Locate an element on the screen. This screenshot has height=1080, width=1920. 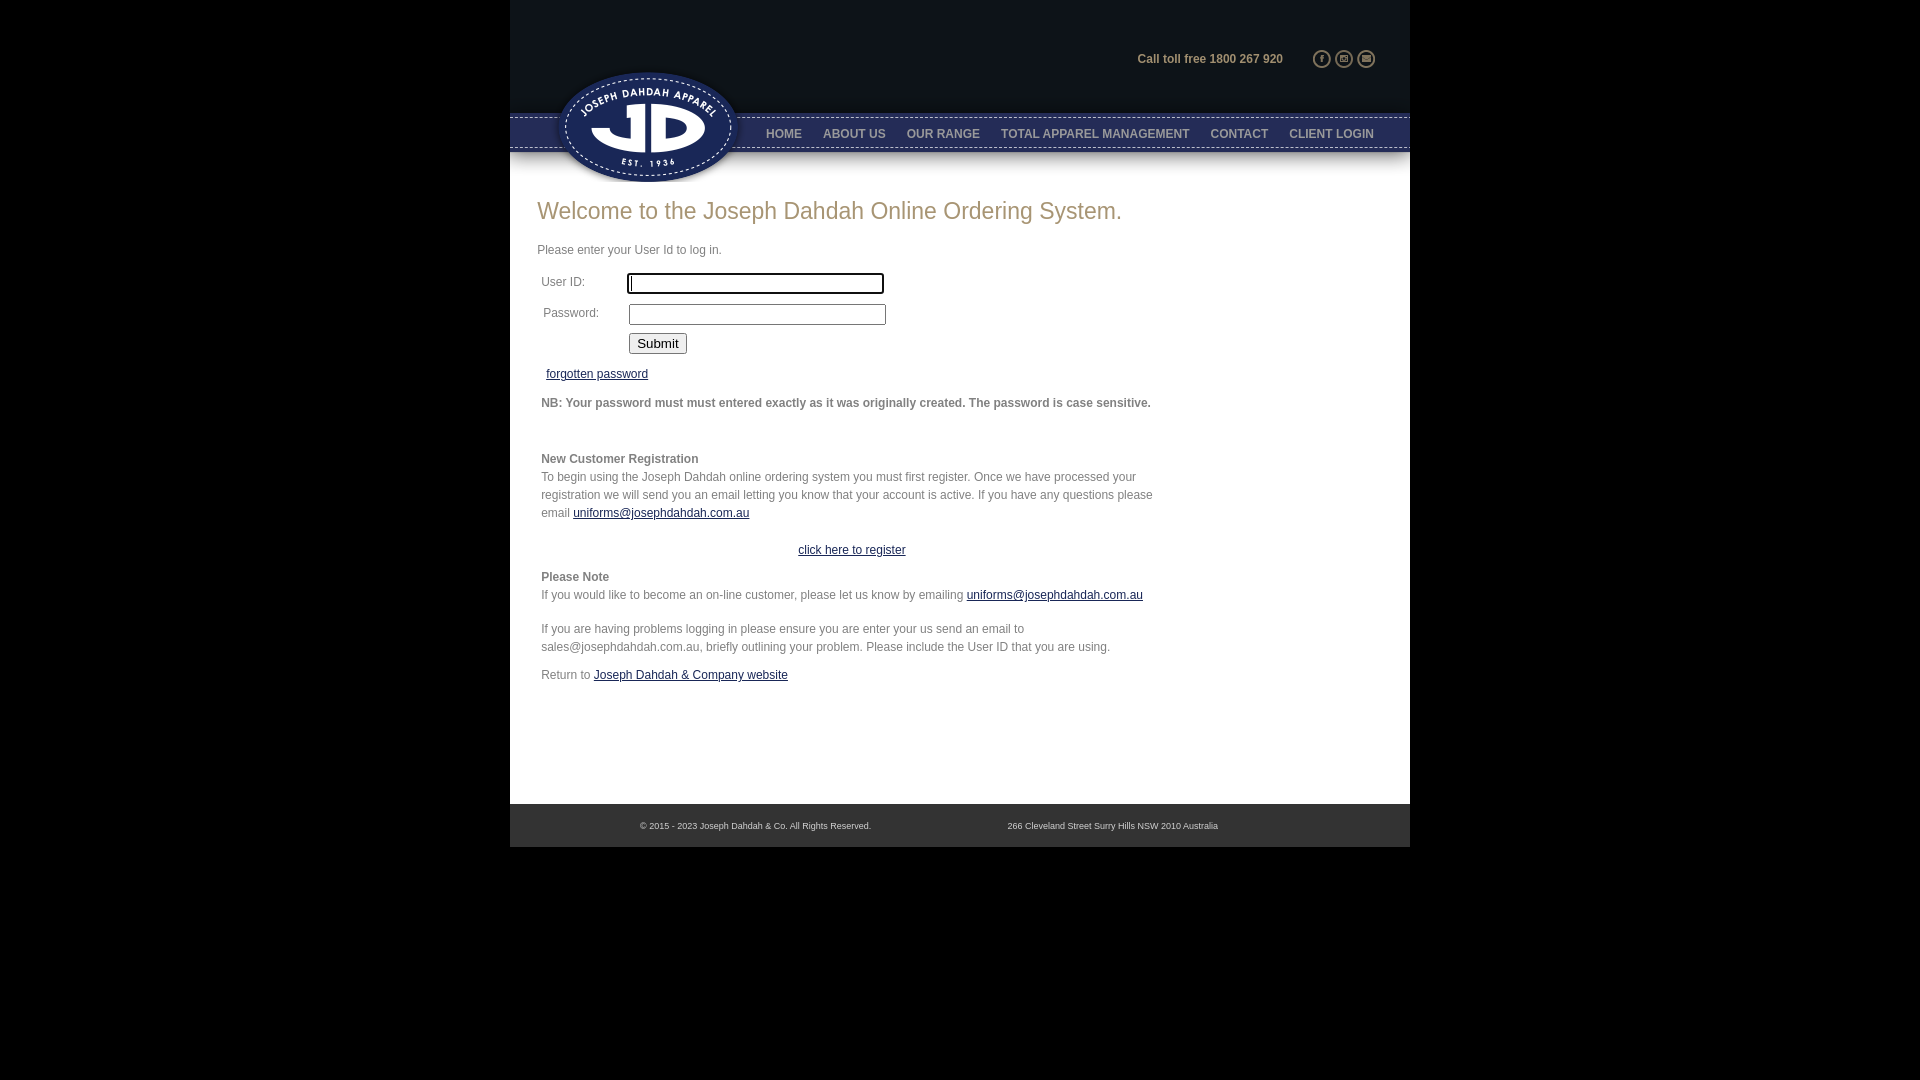
CLIENT LOGIN is located at coordinates (1332, 134).